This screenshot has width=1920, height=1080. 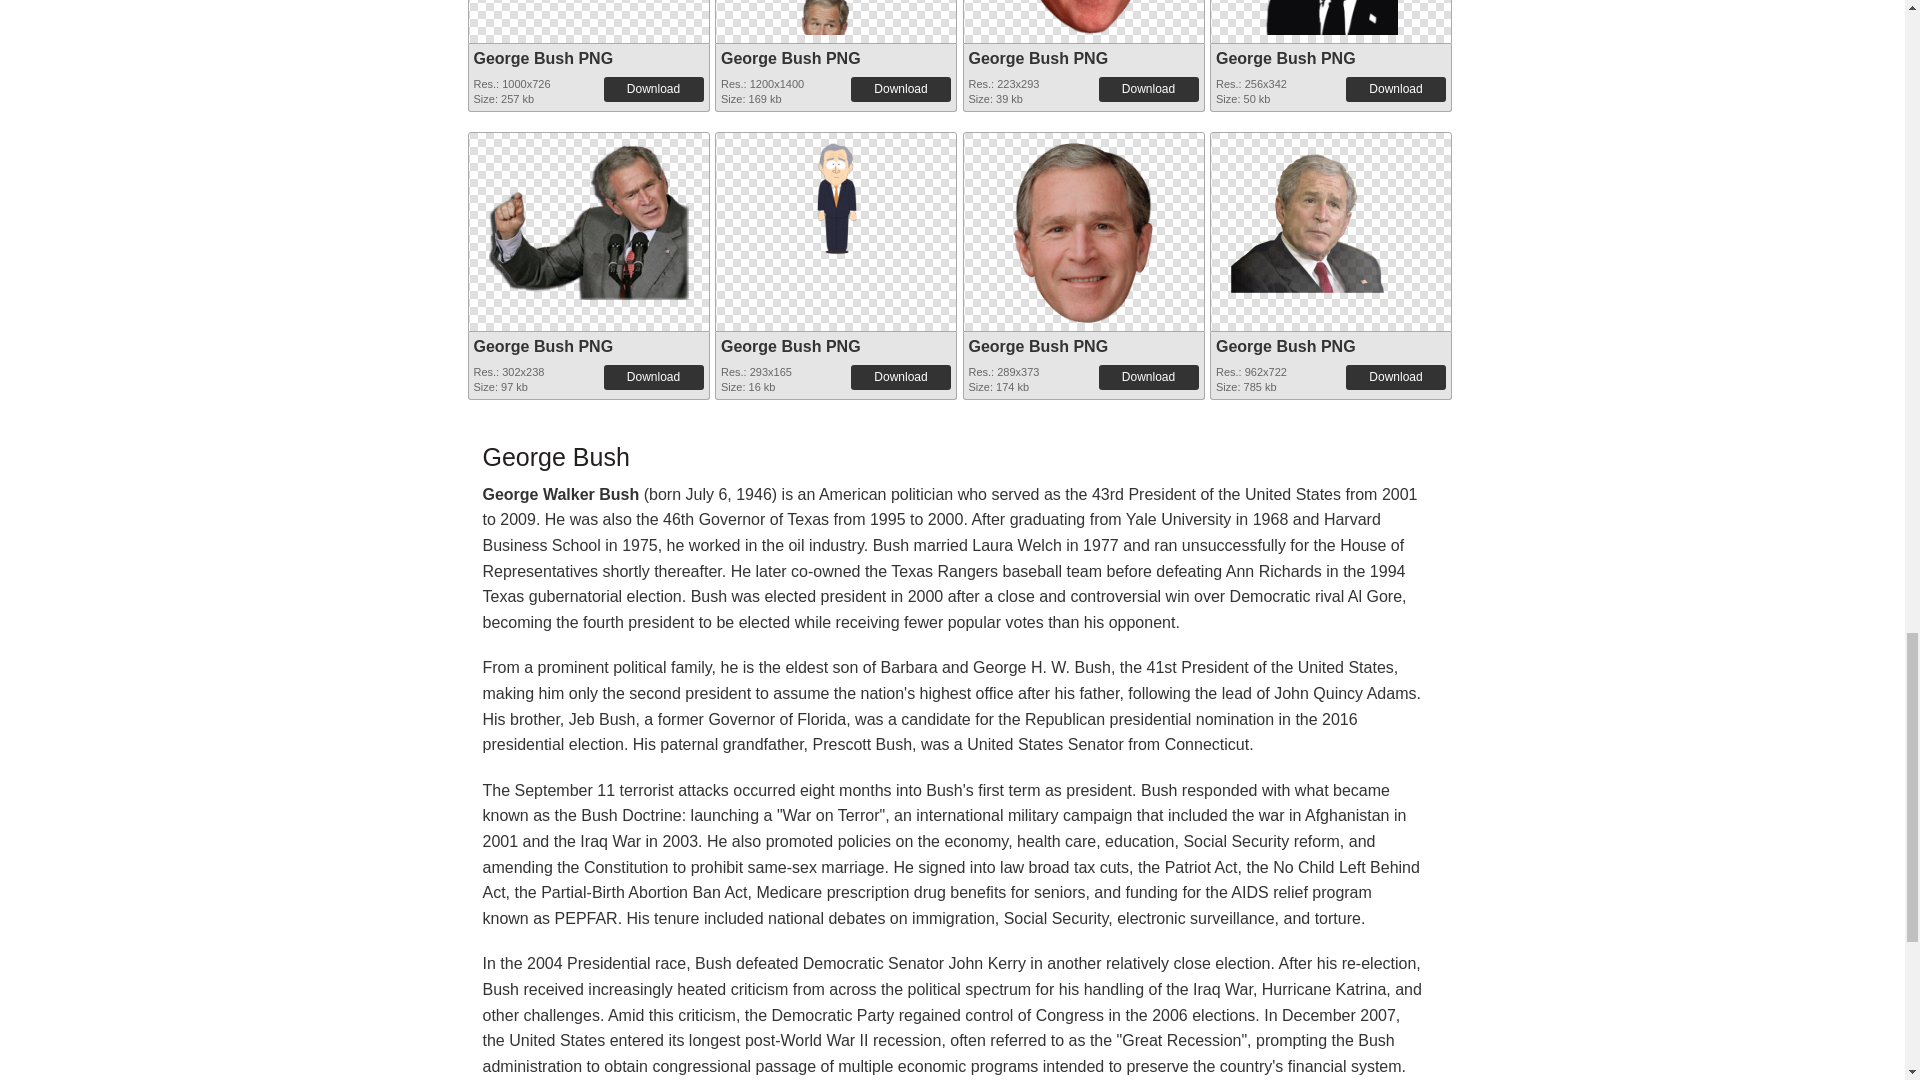 What do you see at coordinates (654, 88) in the screenshot?
I see `Download` at bounding box center [654, 88].